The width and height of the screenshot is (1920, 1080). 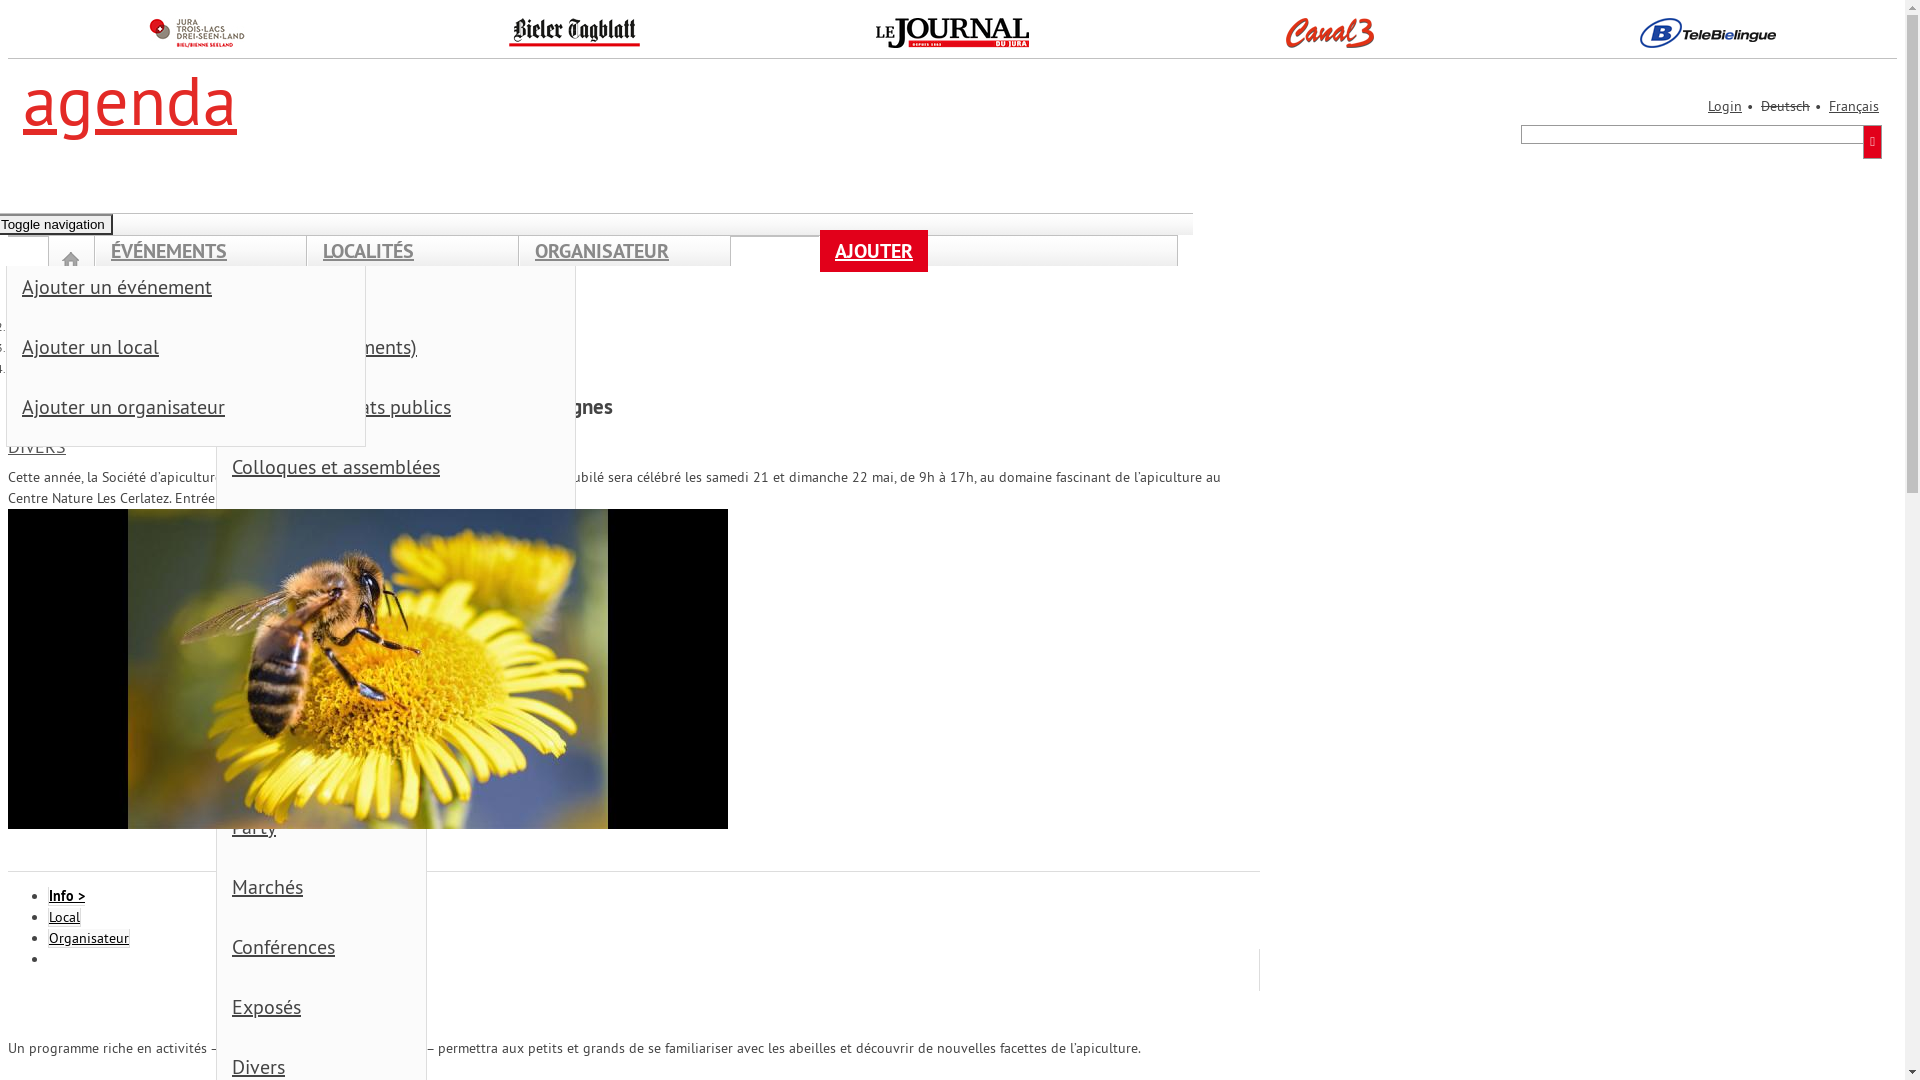 I want to click on Accueil, so click(x=113, y=306).